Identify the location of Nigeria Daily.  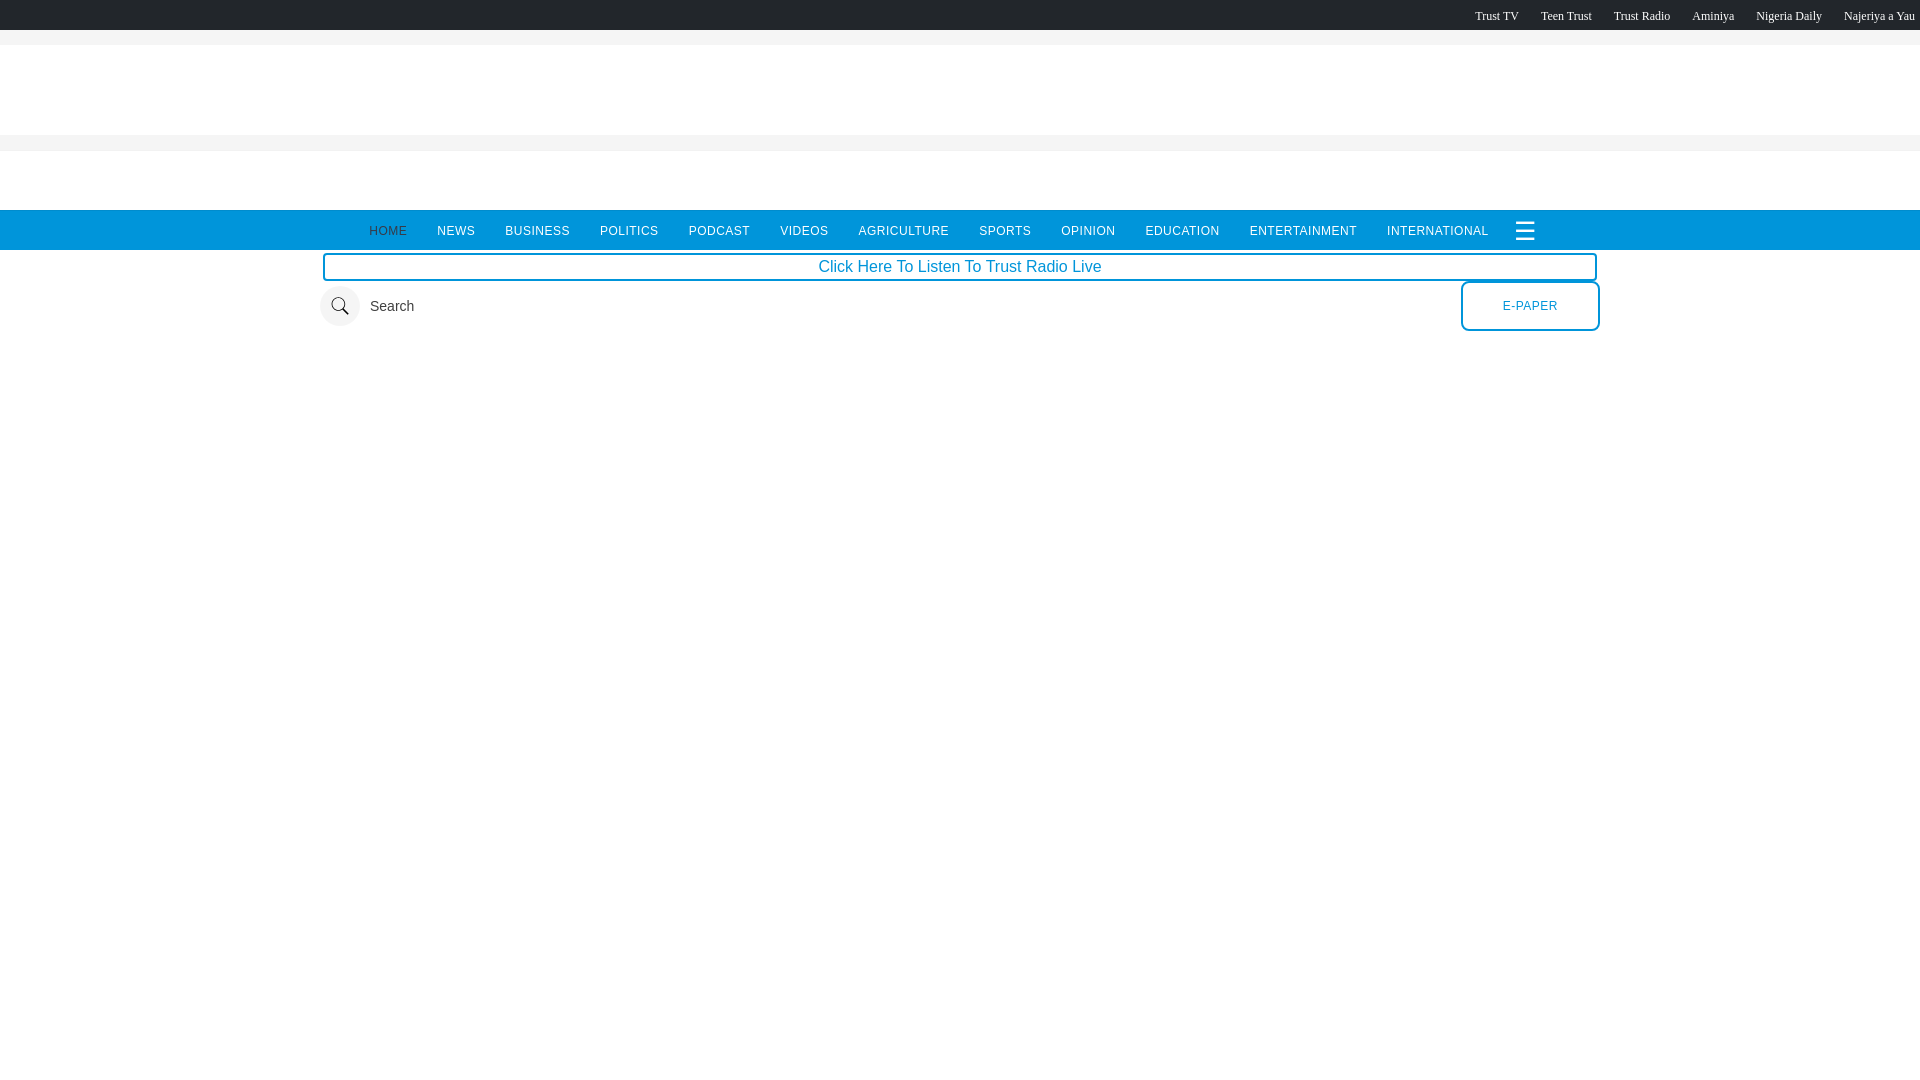
(1789, 15).